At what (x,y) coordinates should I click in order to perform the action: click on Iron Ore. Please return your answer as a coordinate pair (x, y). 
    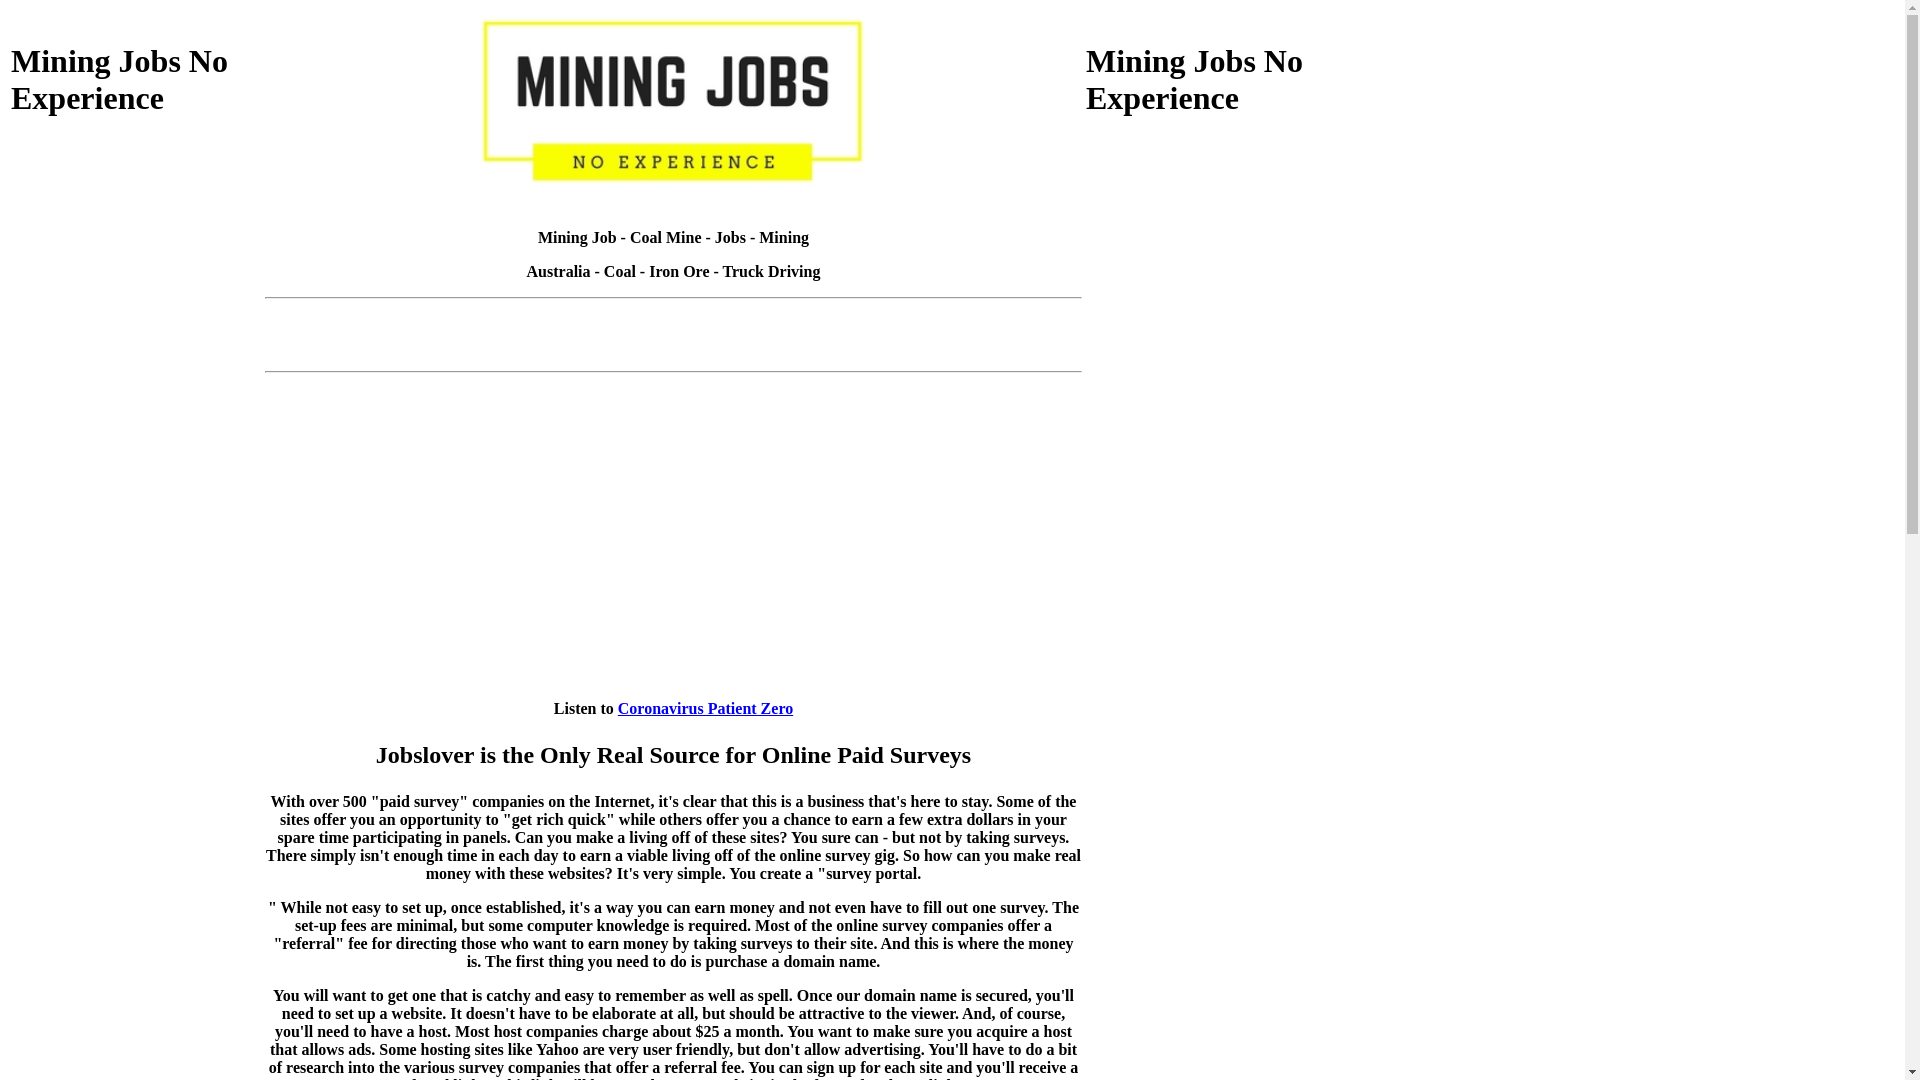
    Looking at the image, I should click on (679, 272).